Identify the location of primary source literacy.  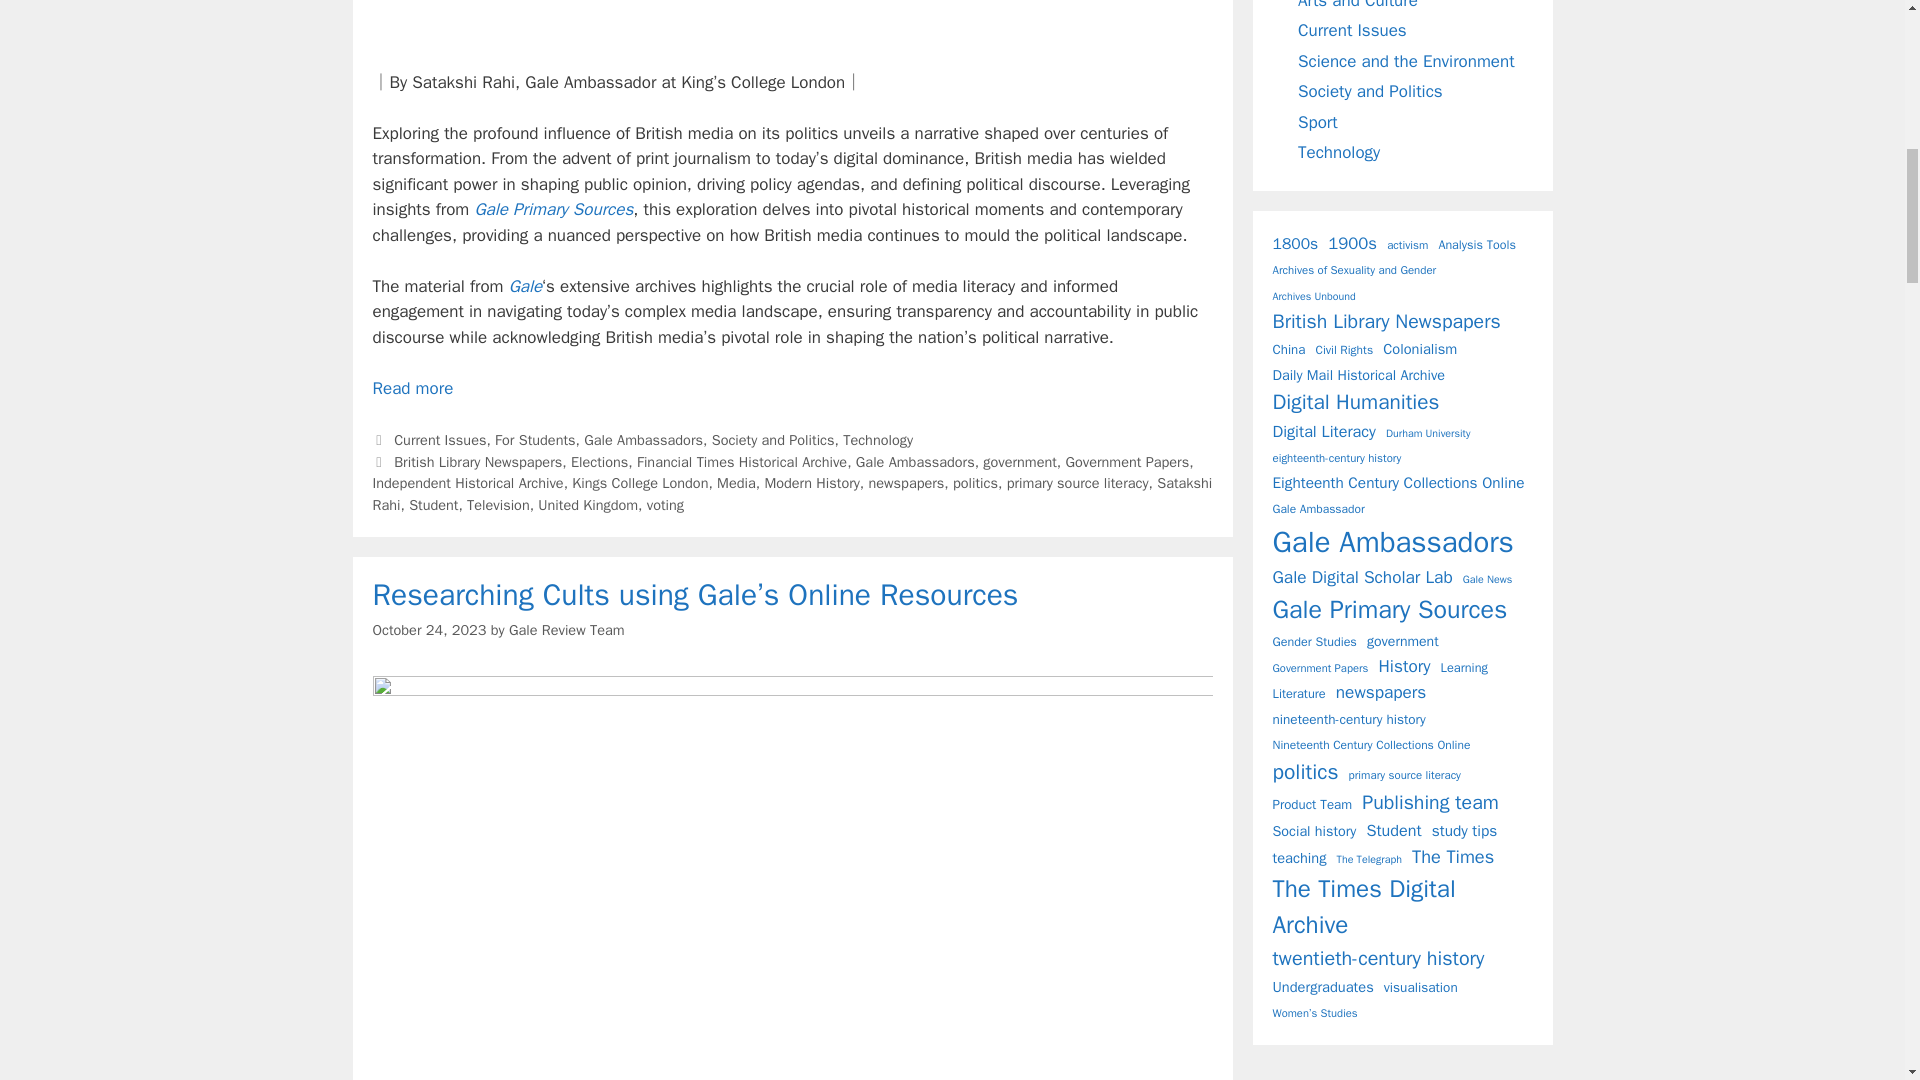
(1077, 483).